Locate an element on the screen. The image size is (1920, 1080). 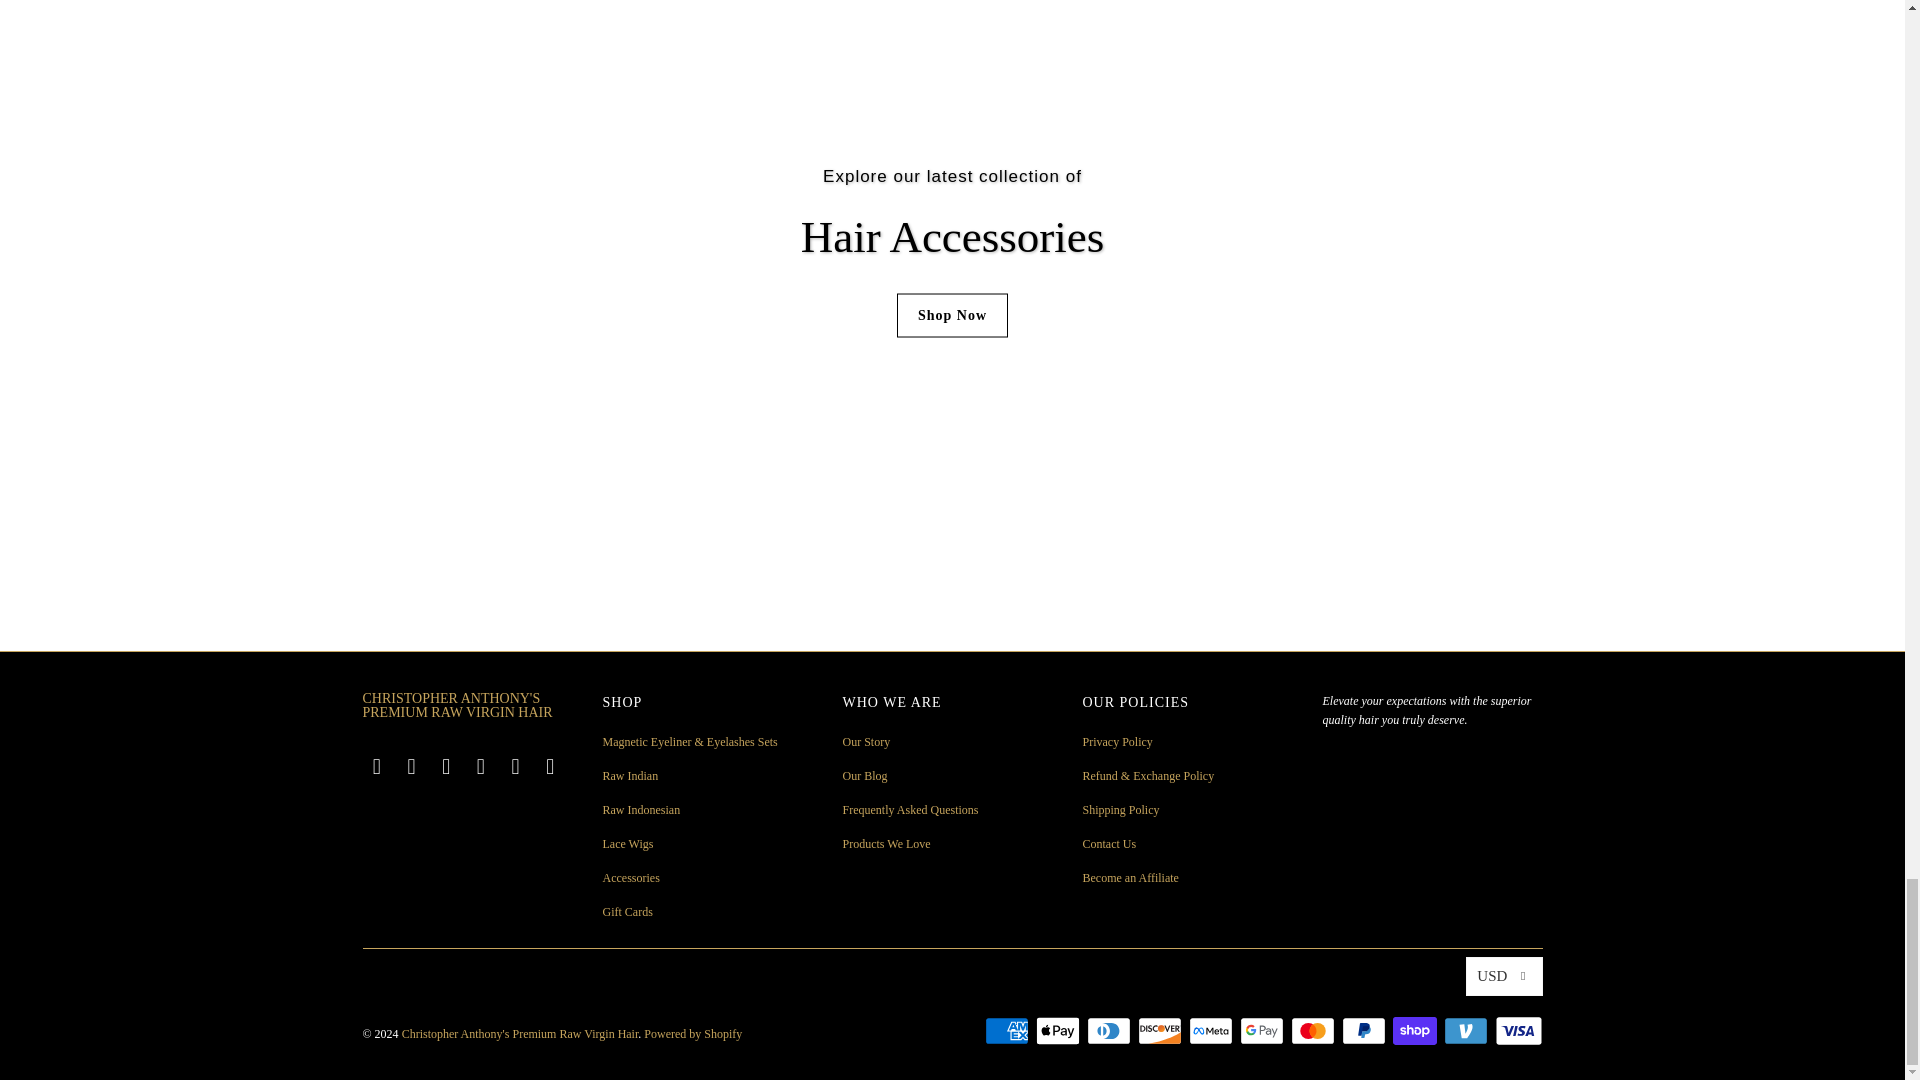
PayPal is located at coordinates (1366, 1031).